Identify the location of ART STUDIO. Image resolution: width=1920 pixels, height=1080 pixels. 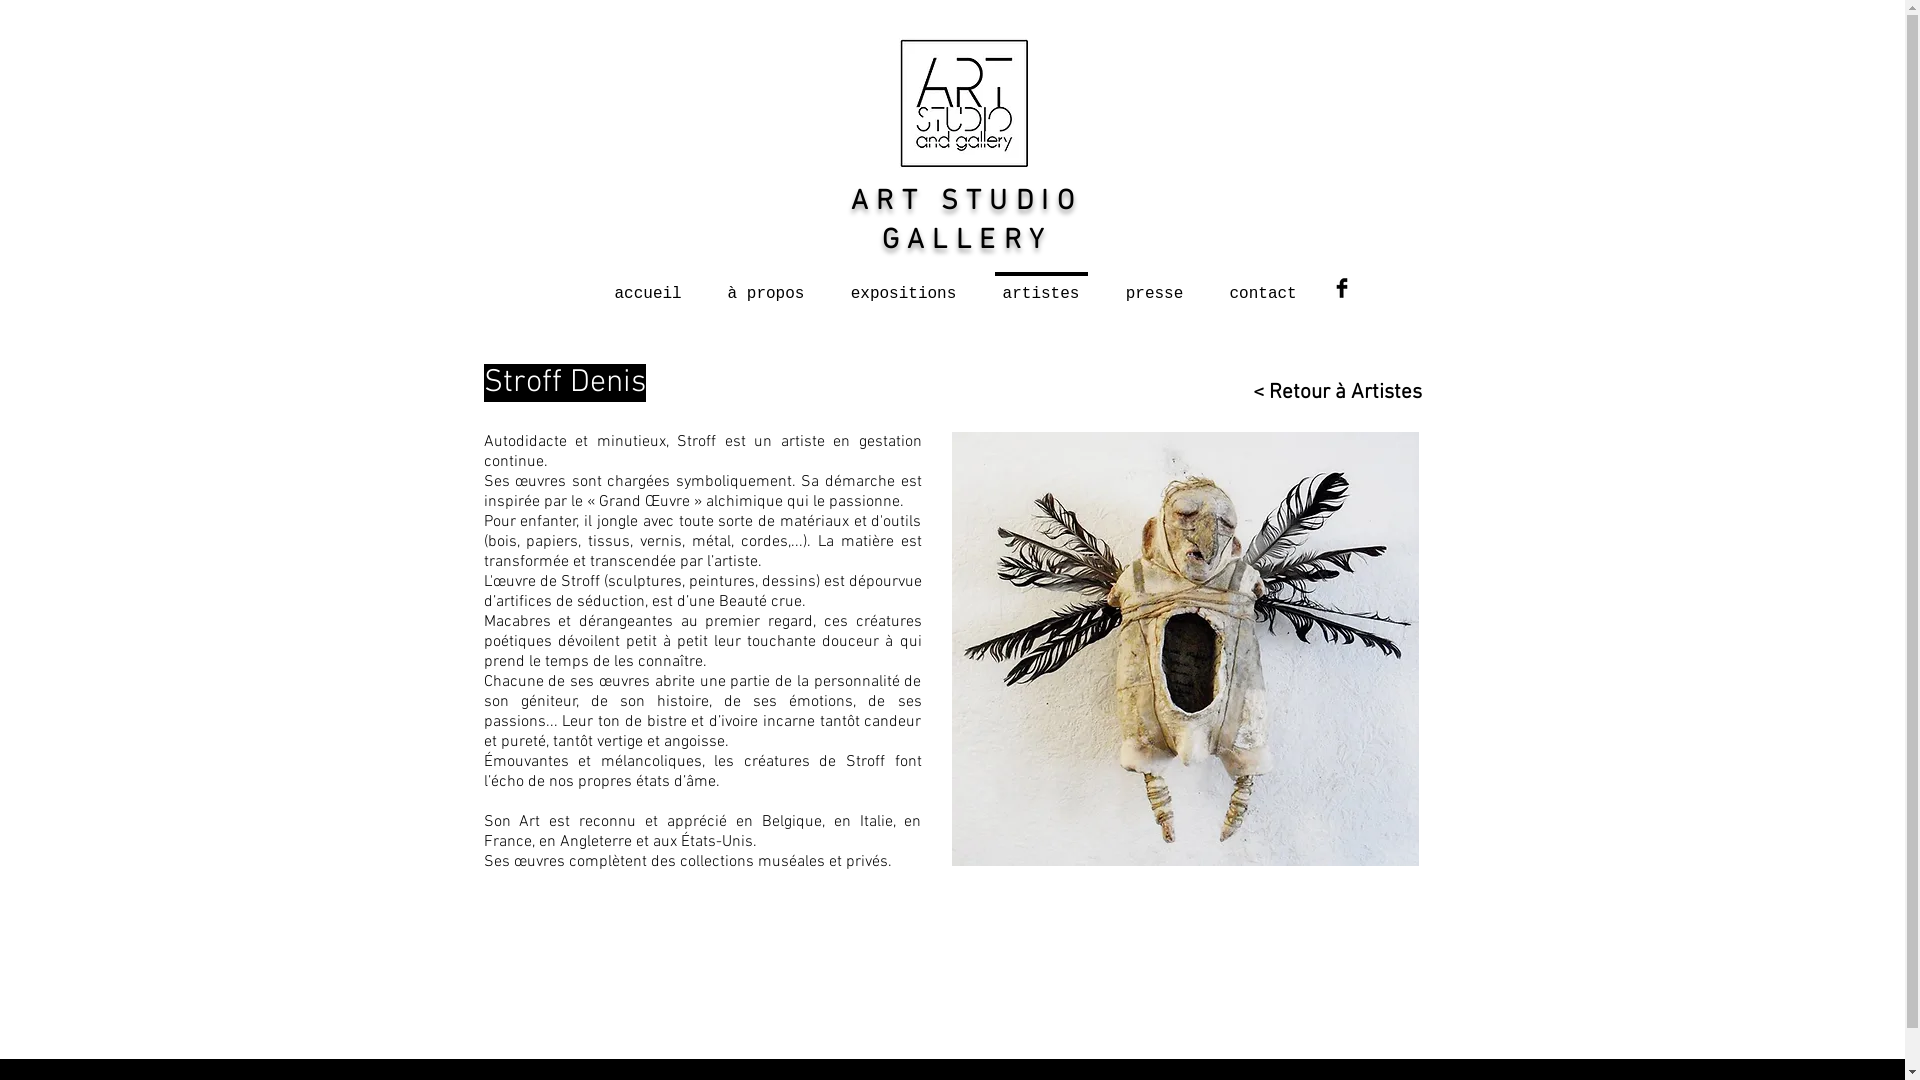
(966, 202).